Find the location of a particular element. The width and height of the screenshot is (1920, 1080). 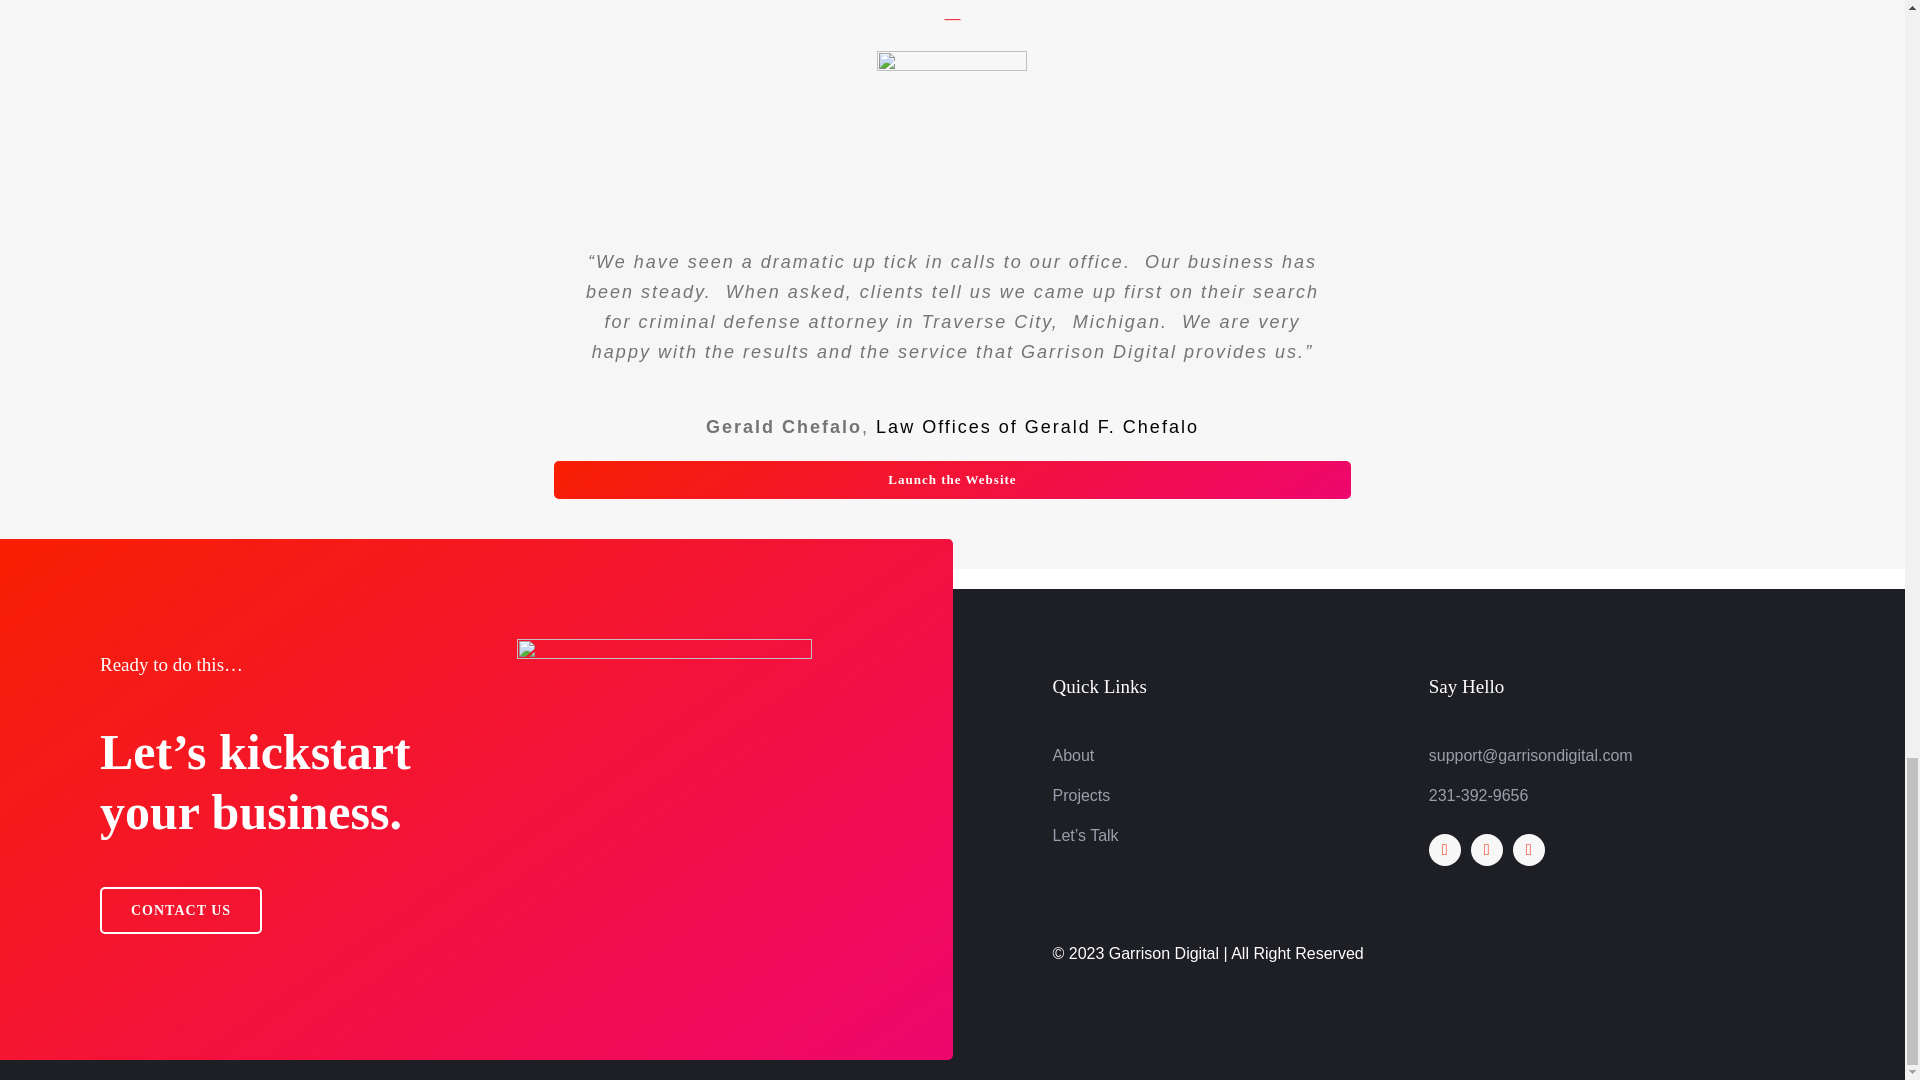

Projects is located at coordinates (1080, 795).